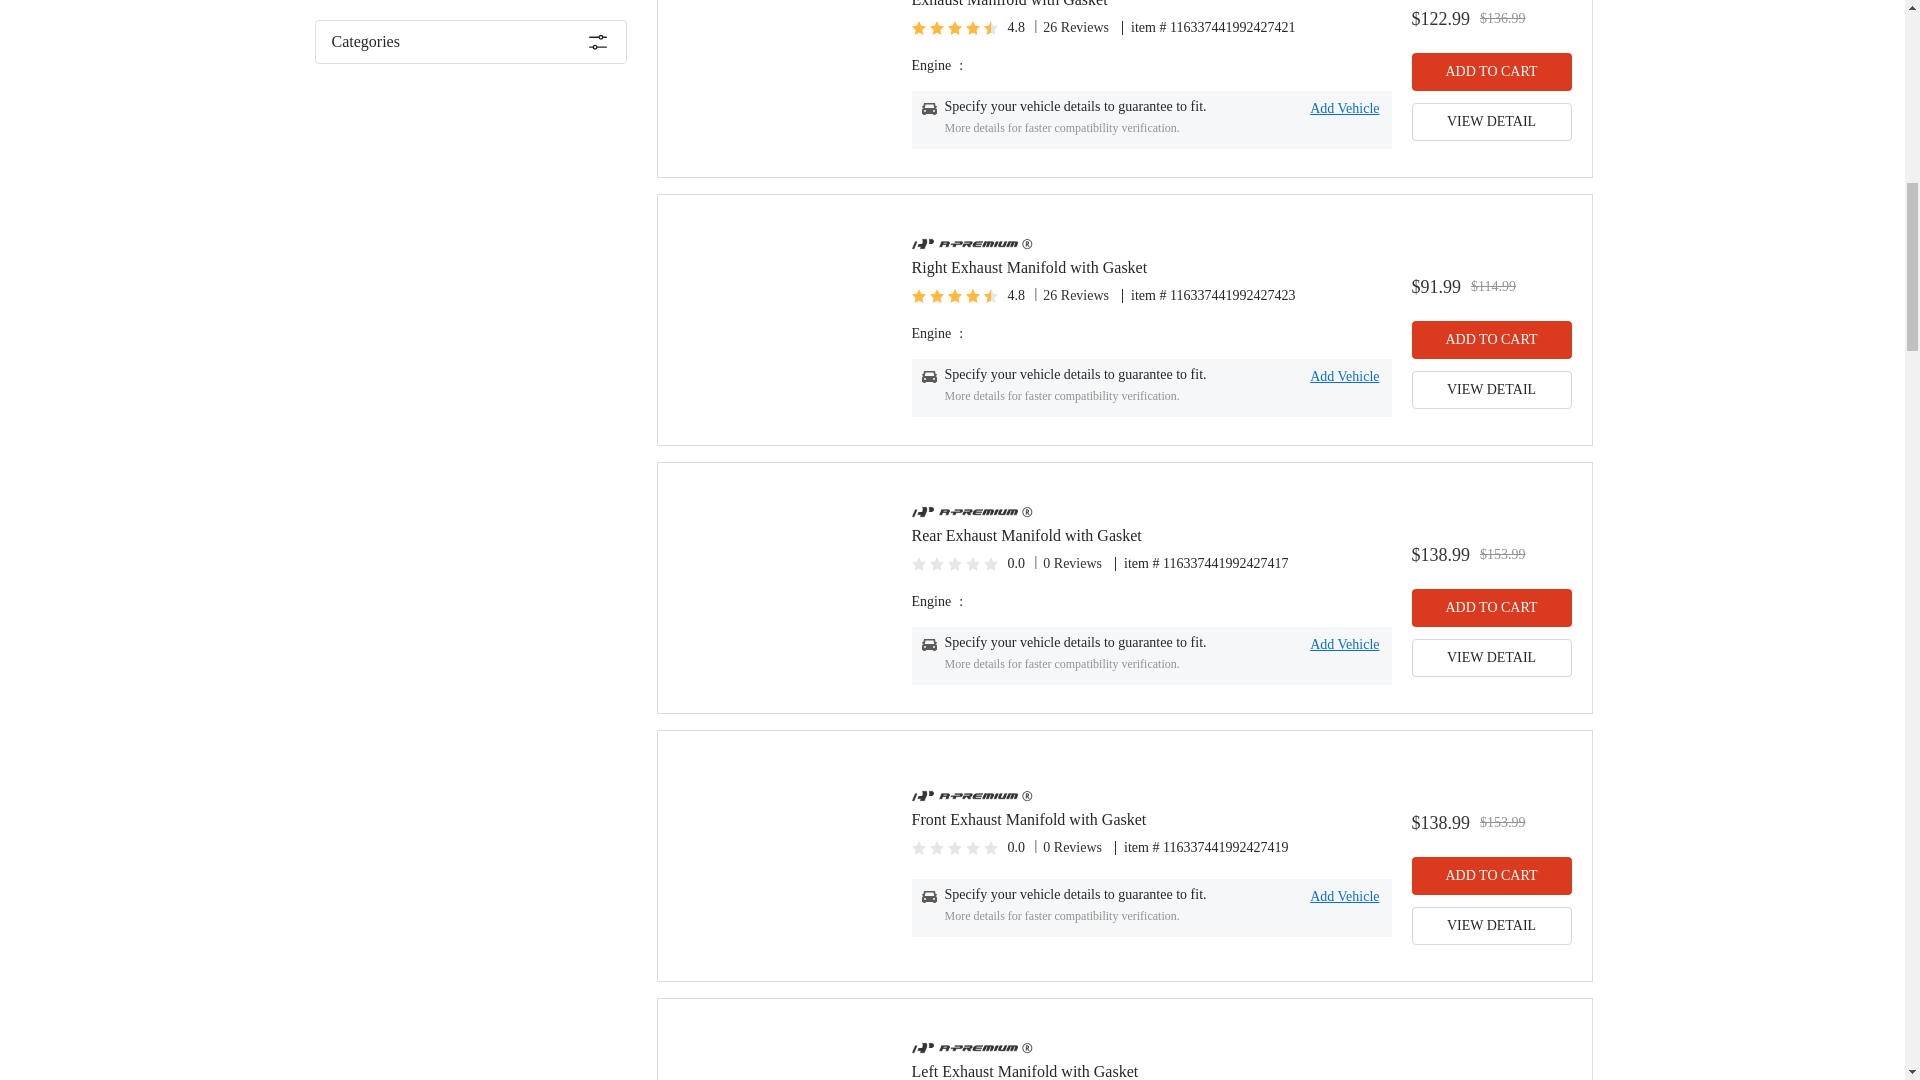 Image resolution: width=1920 pixels, height=1080 pixels. What do you see at coordinates (1492, 71) in the screenshot?
I see `ADD TO CART` at bounding box center [1492, 71].